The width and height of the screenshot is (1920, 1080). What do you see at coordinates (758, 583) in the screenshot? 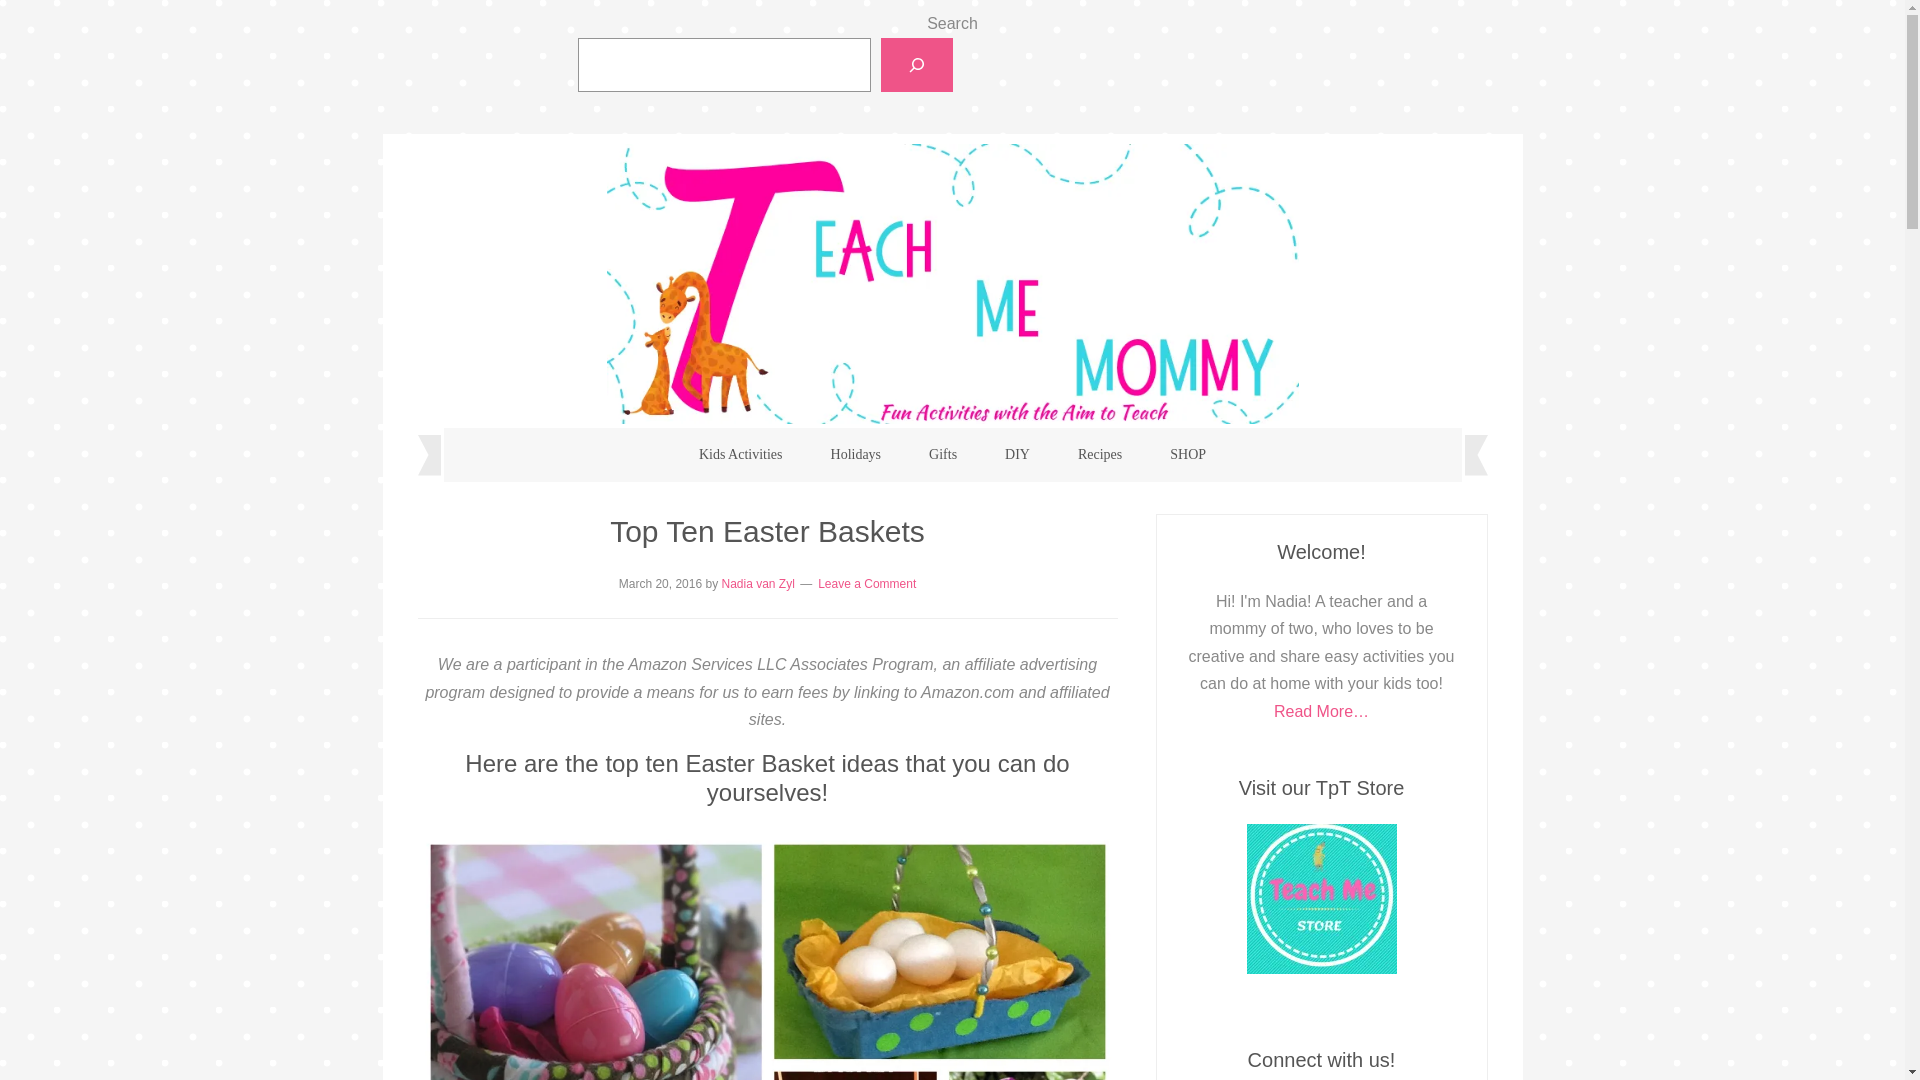
I see `Nadia van Zyl` at bounding box center [758, 583].